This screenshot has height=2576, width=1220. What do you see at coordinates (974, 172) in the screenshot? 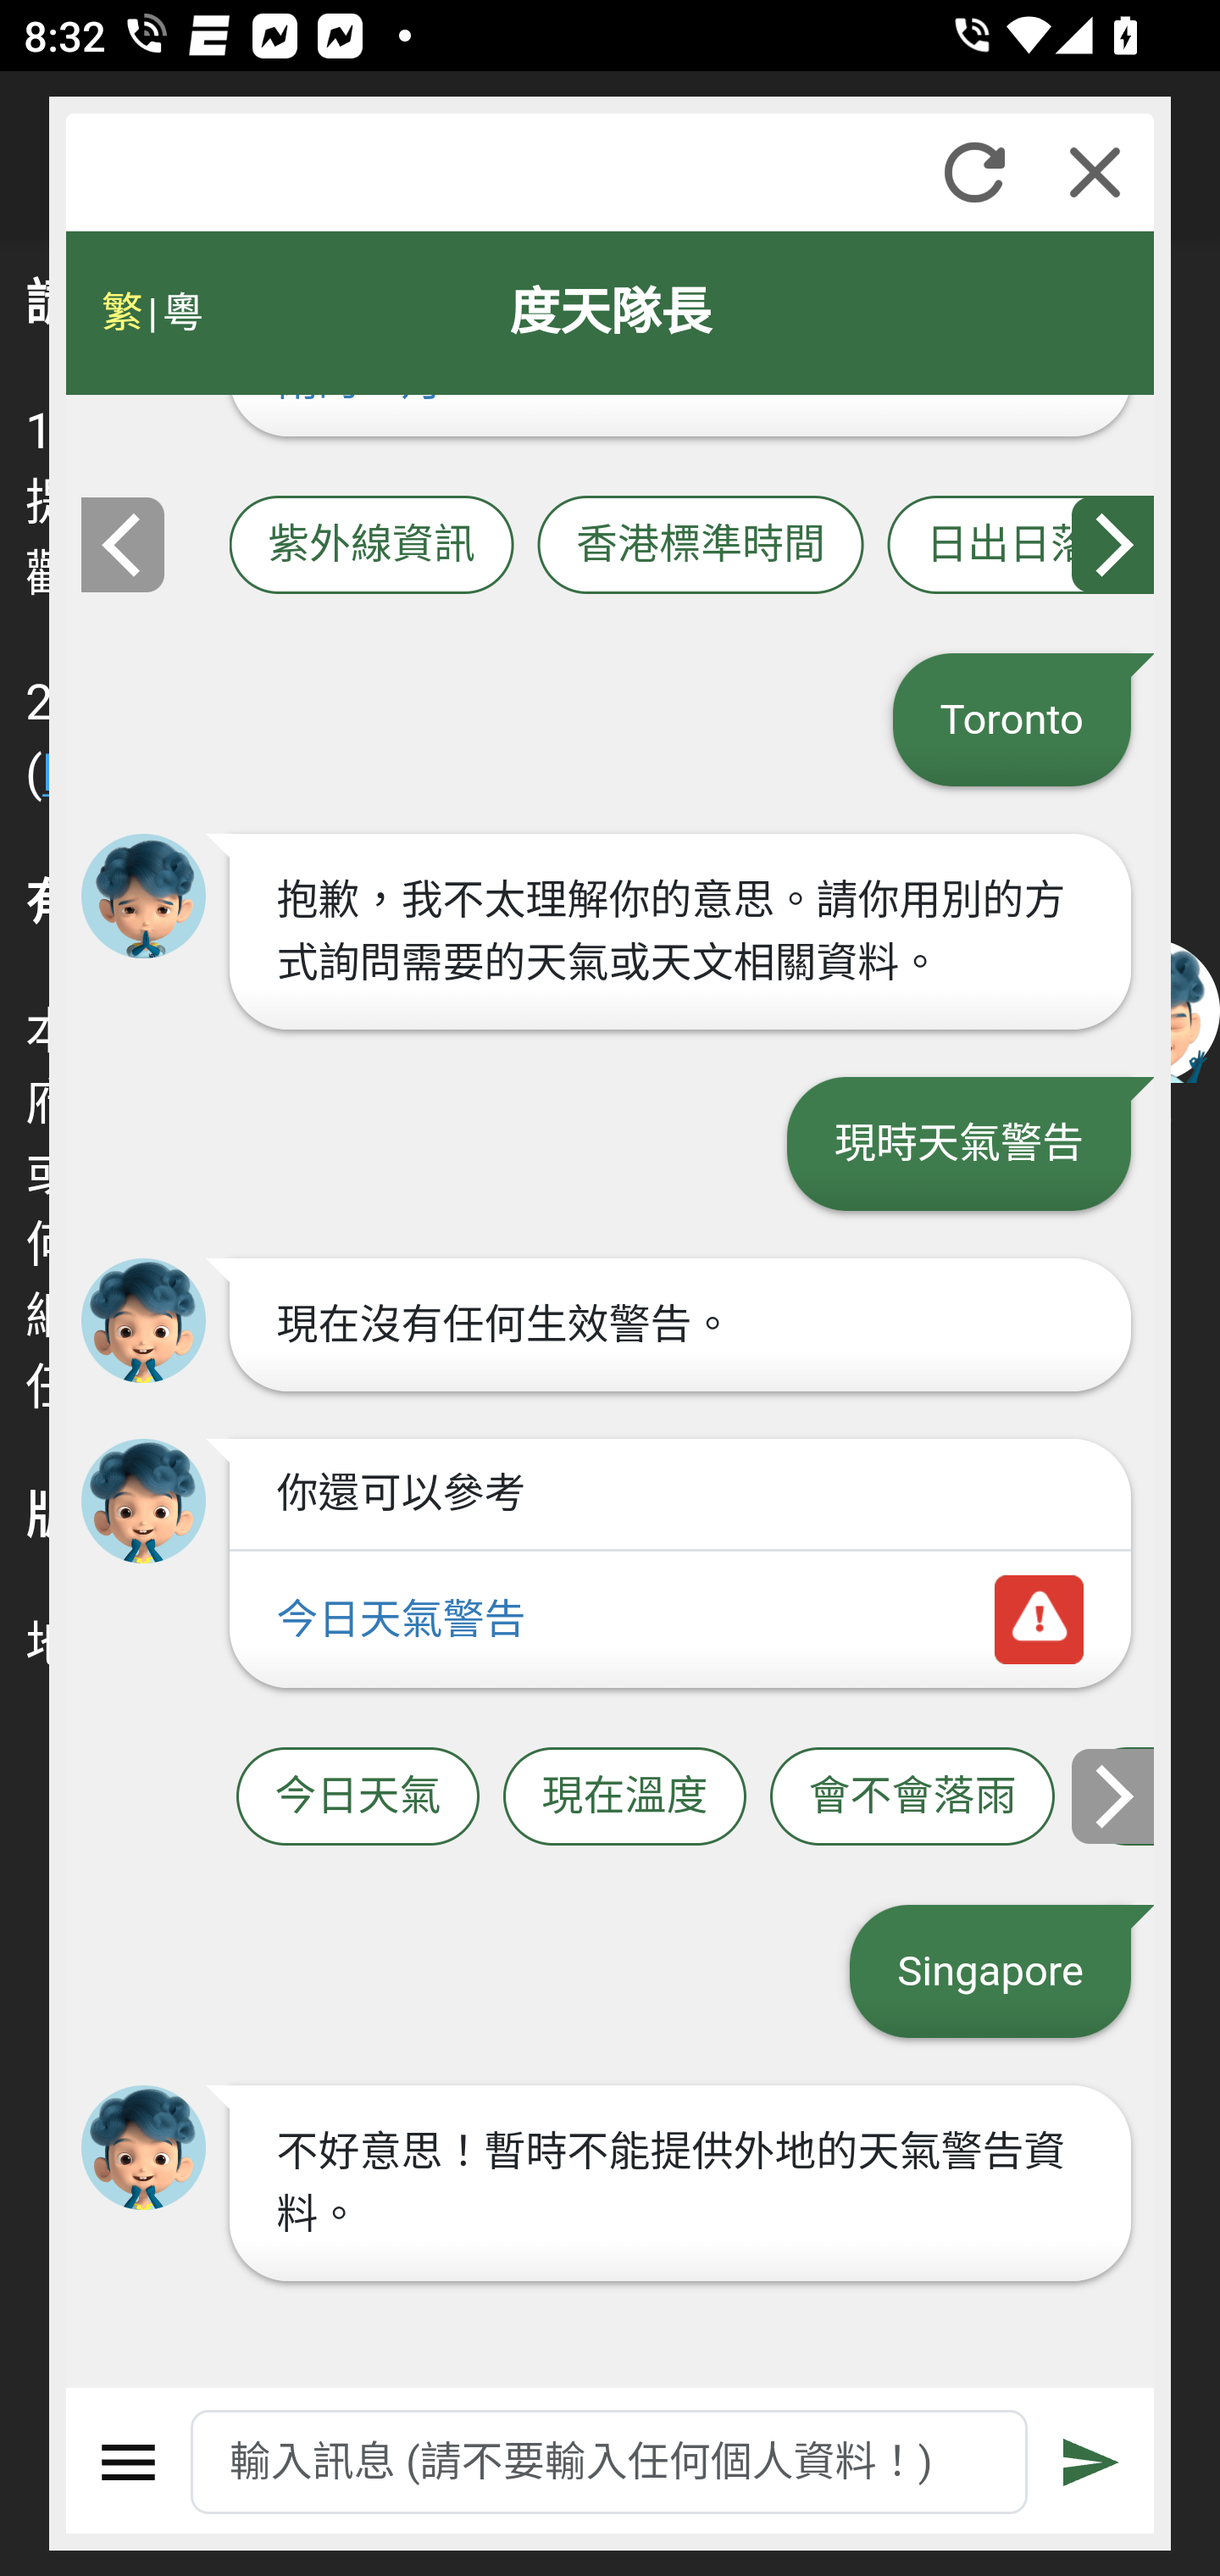
I see `重新整理` at bounding box center [974, 172].